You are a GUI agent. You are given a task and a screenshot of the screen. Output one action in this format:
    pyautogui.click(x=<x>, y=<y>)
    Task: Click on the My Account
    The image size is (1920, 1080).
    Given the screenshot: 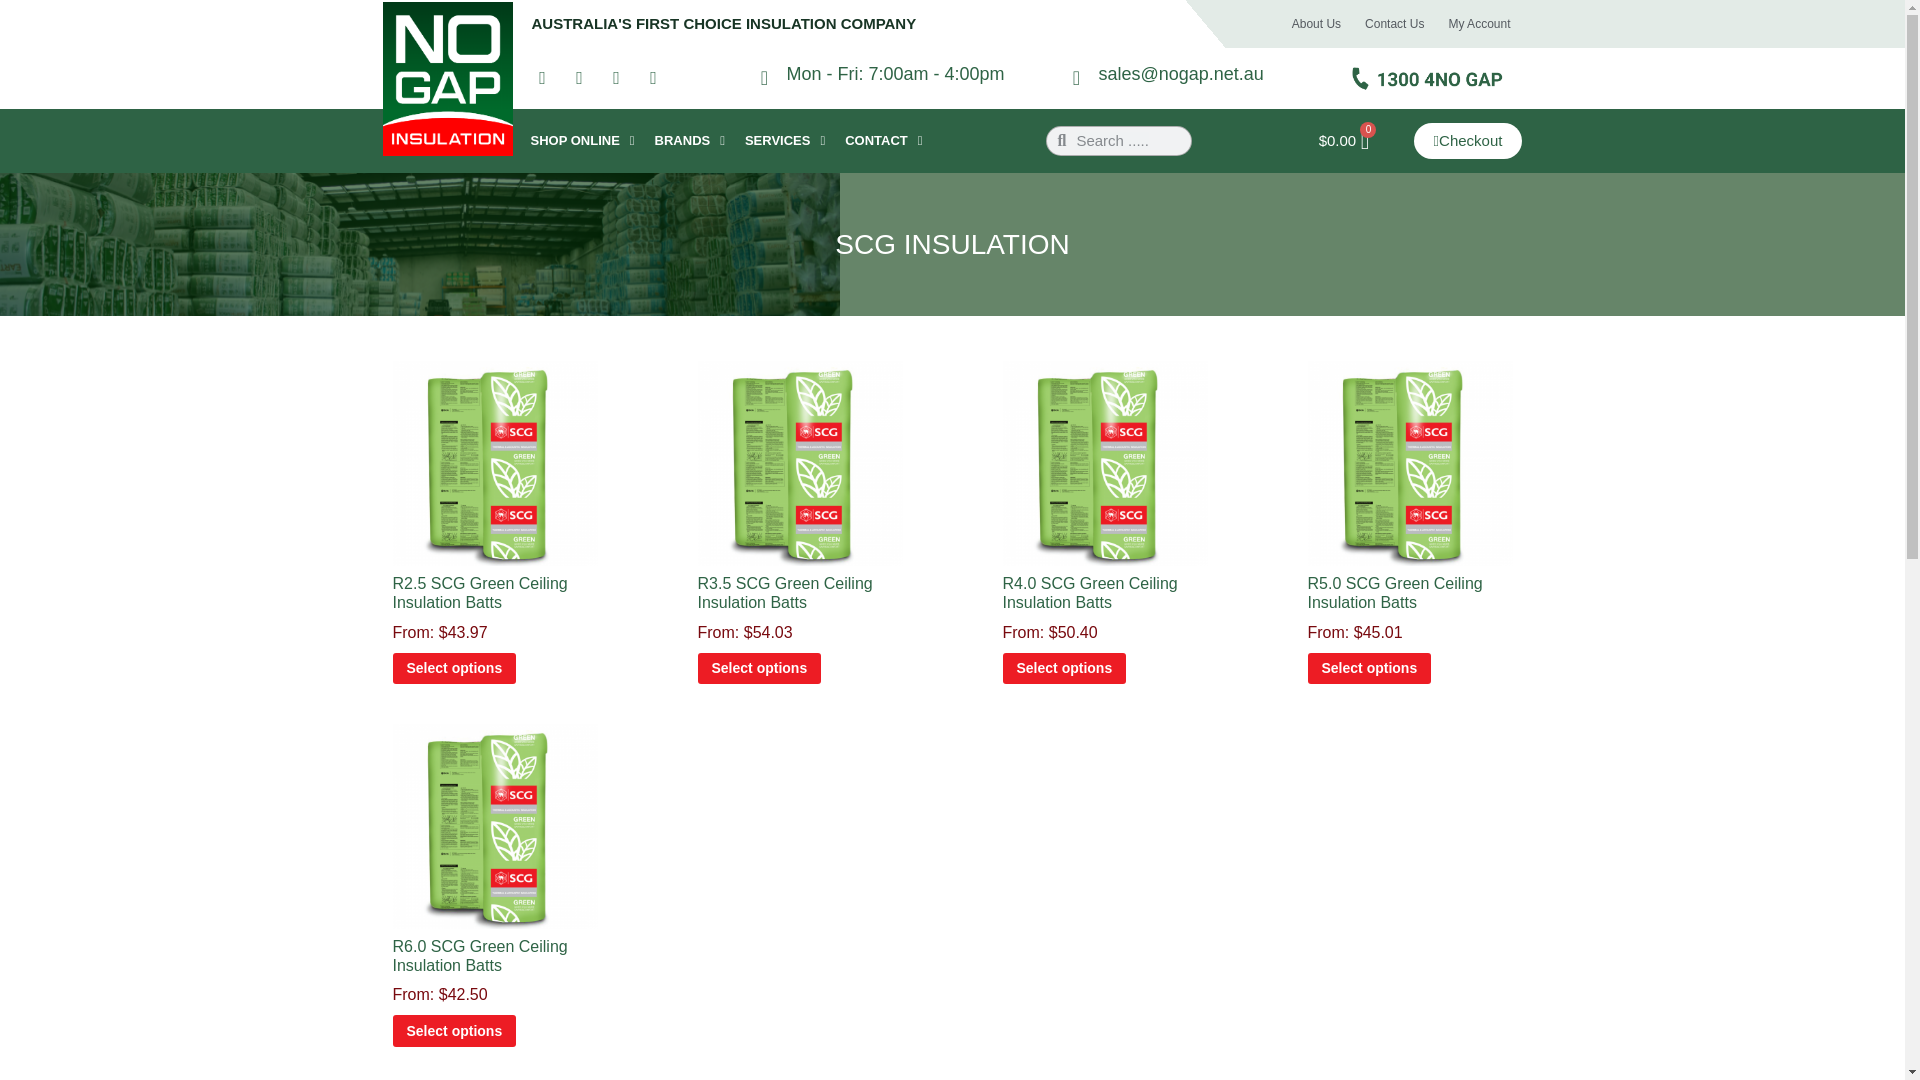 What is the action you would take?
    pyautogui.click(x=1479, y=23)
    